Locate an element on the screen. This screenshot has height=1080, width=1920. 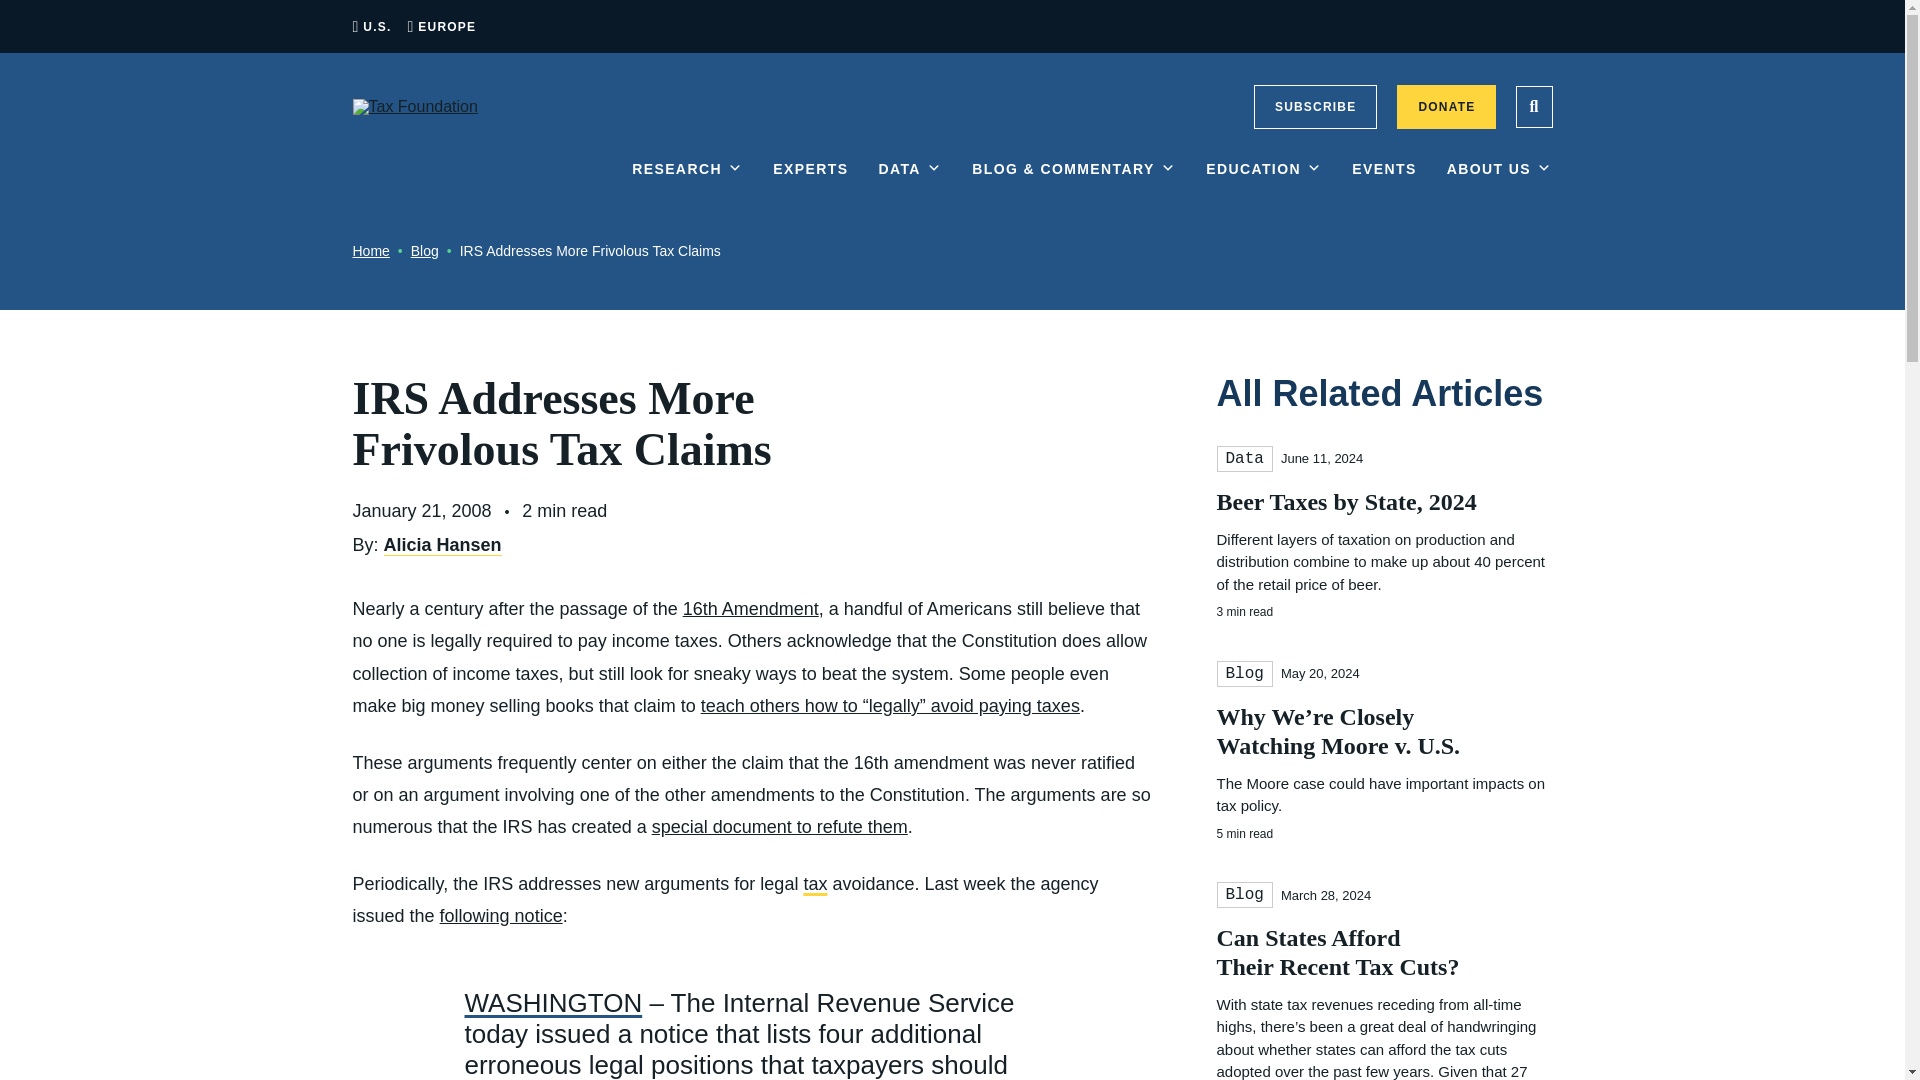
Tax Foundation is located at coordinates (414, 106).